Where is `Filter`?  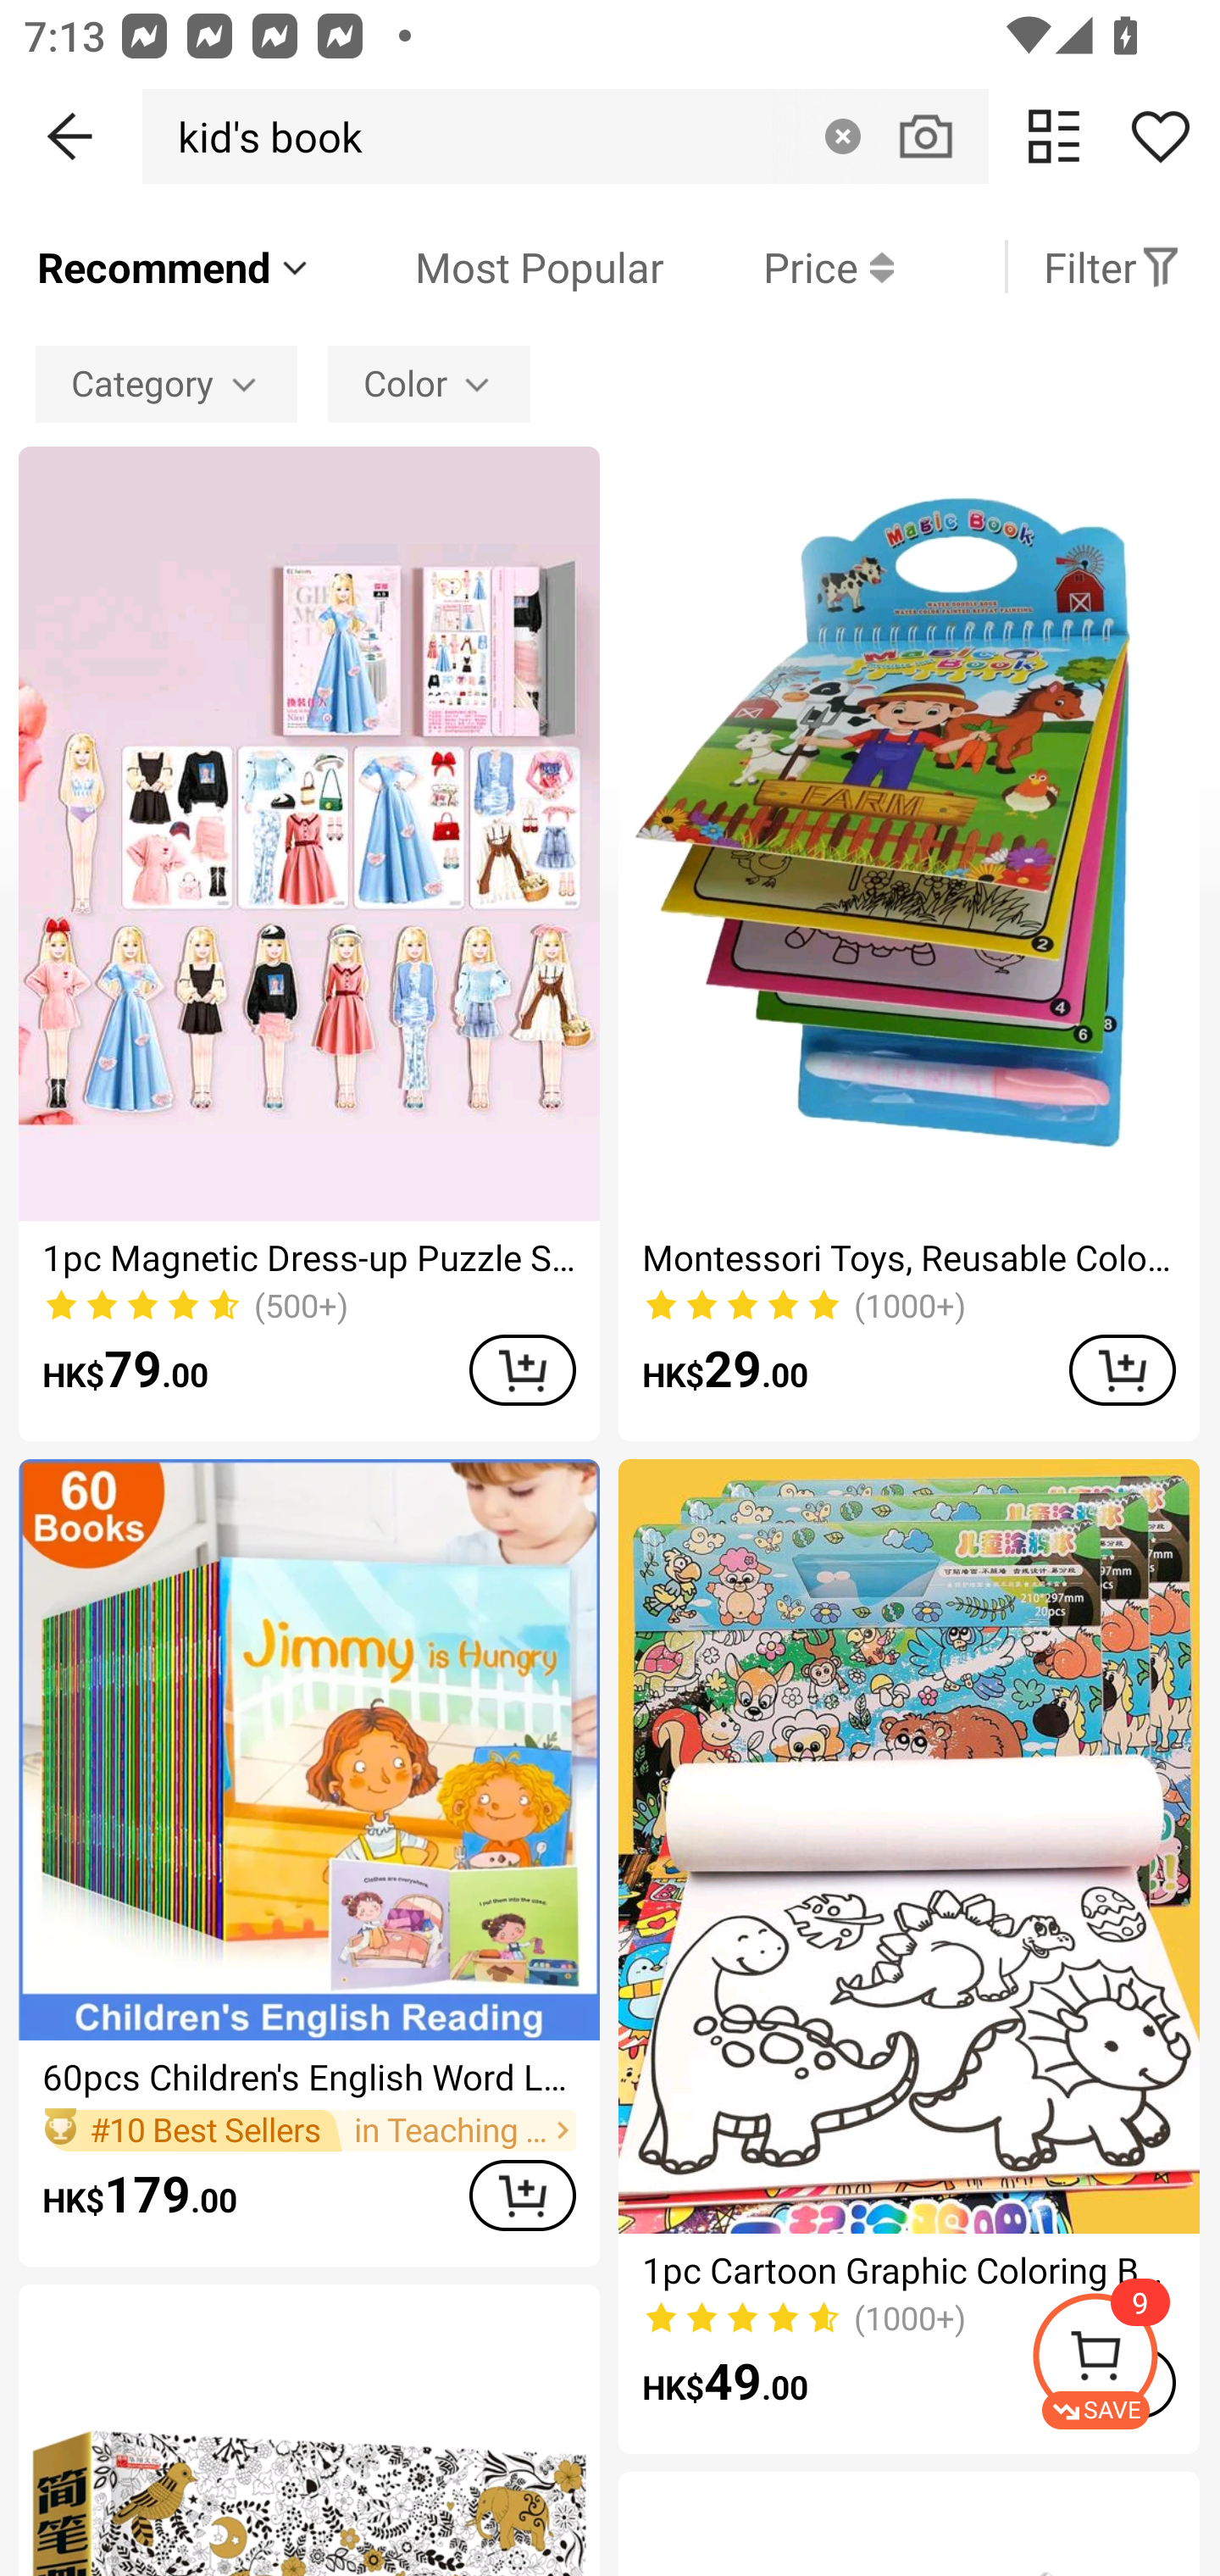 Filter is located at coordinates (1112, 266).